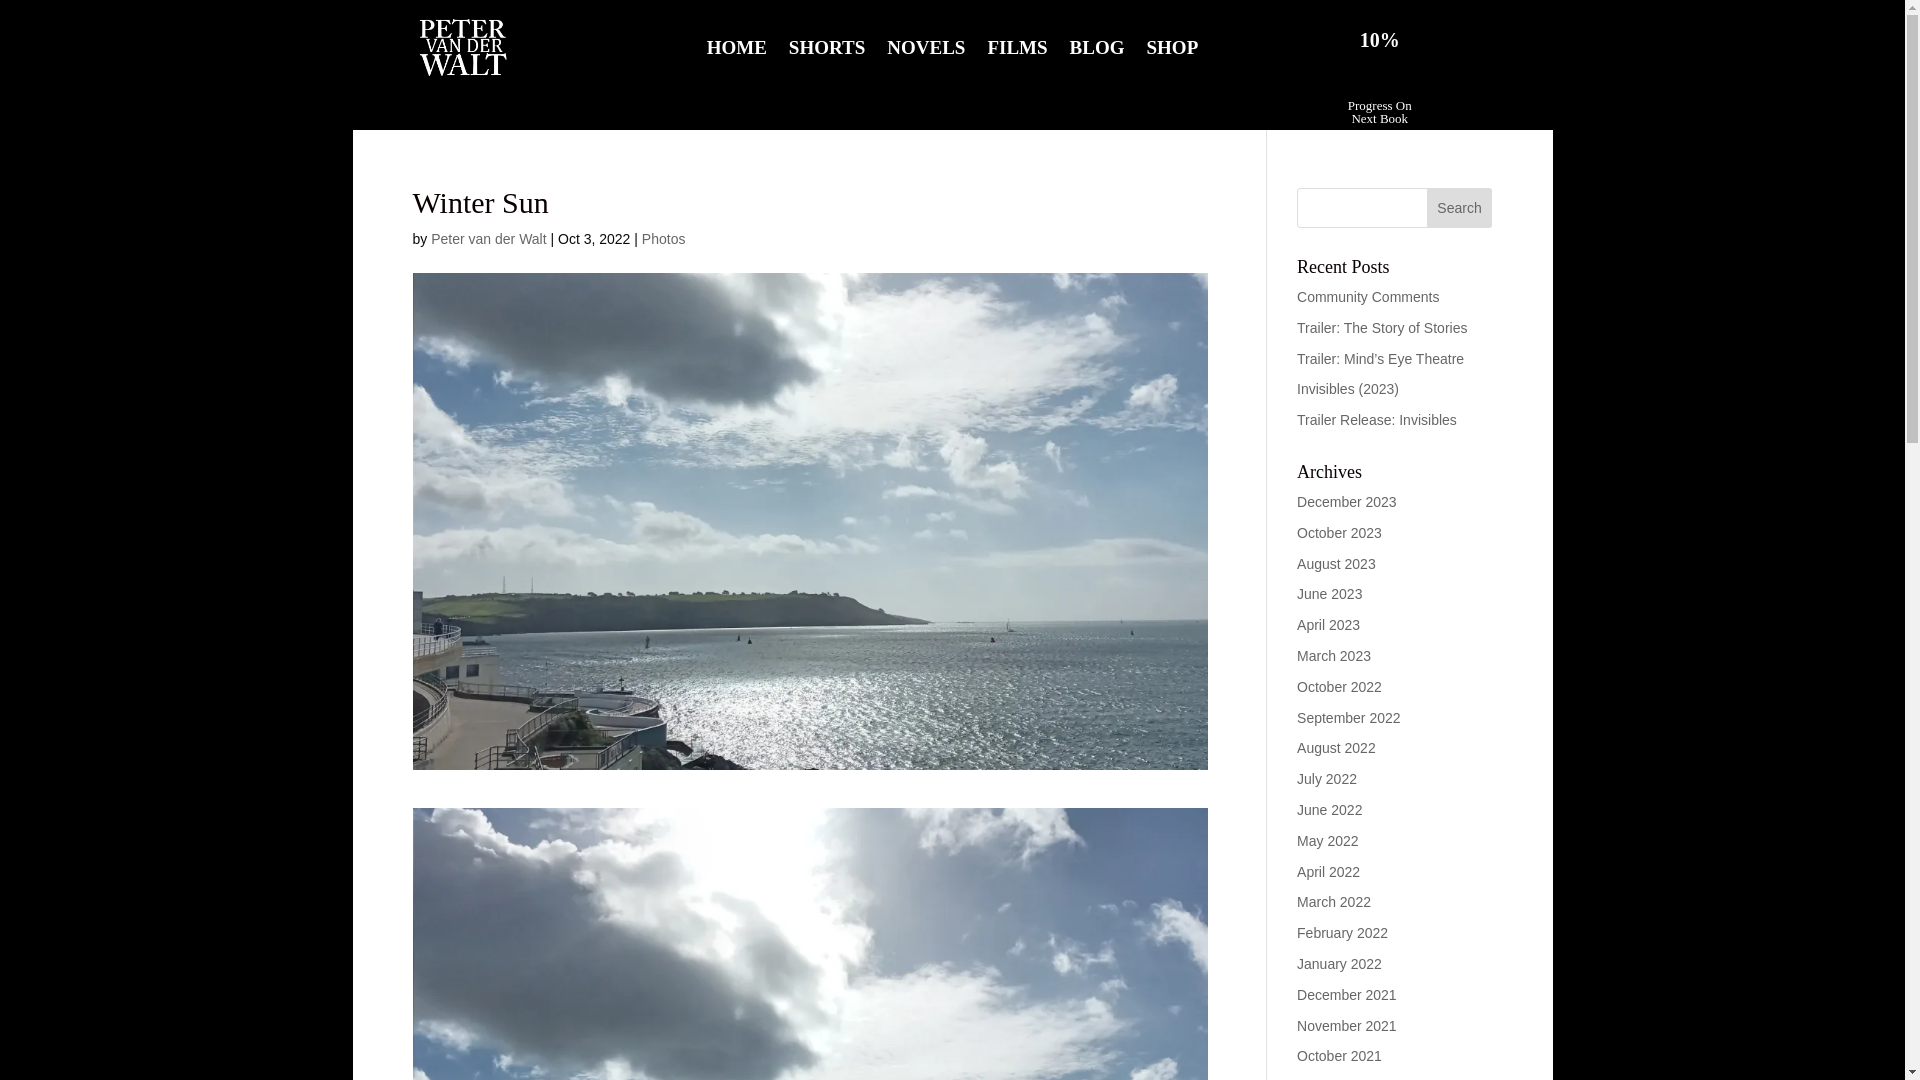  Describe the element at coordinates (1016, 52) in the screenshot. I see `FILMS` at that location.